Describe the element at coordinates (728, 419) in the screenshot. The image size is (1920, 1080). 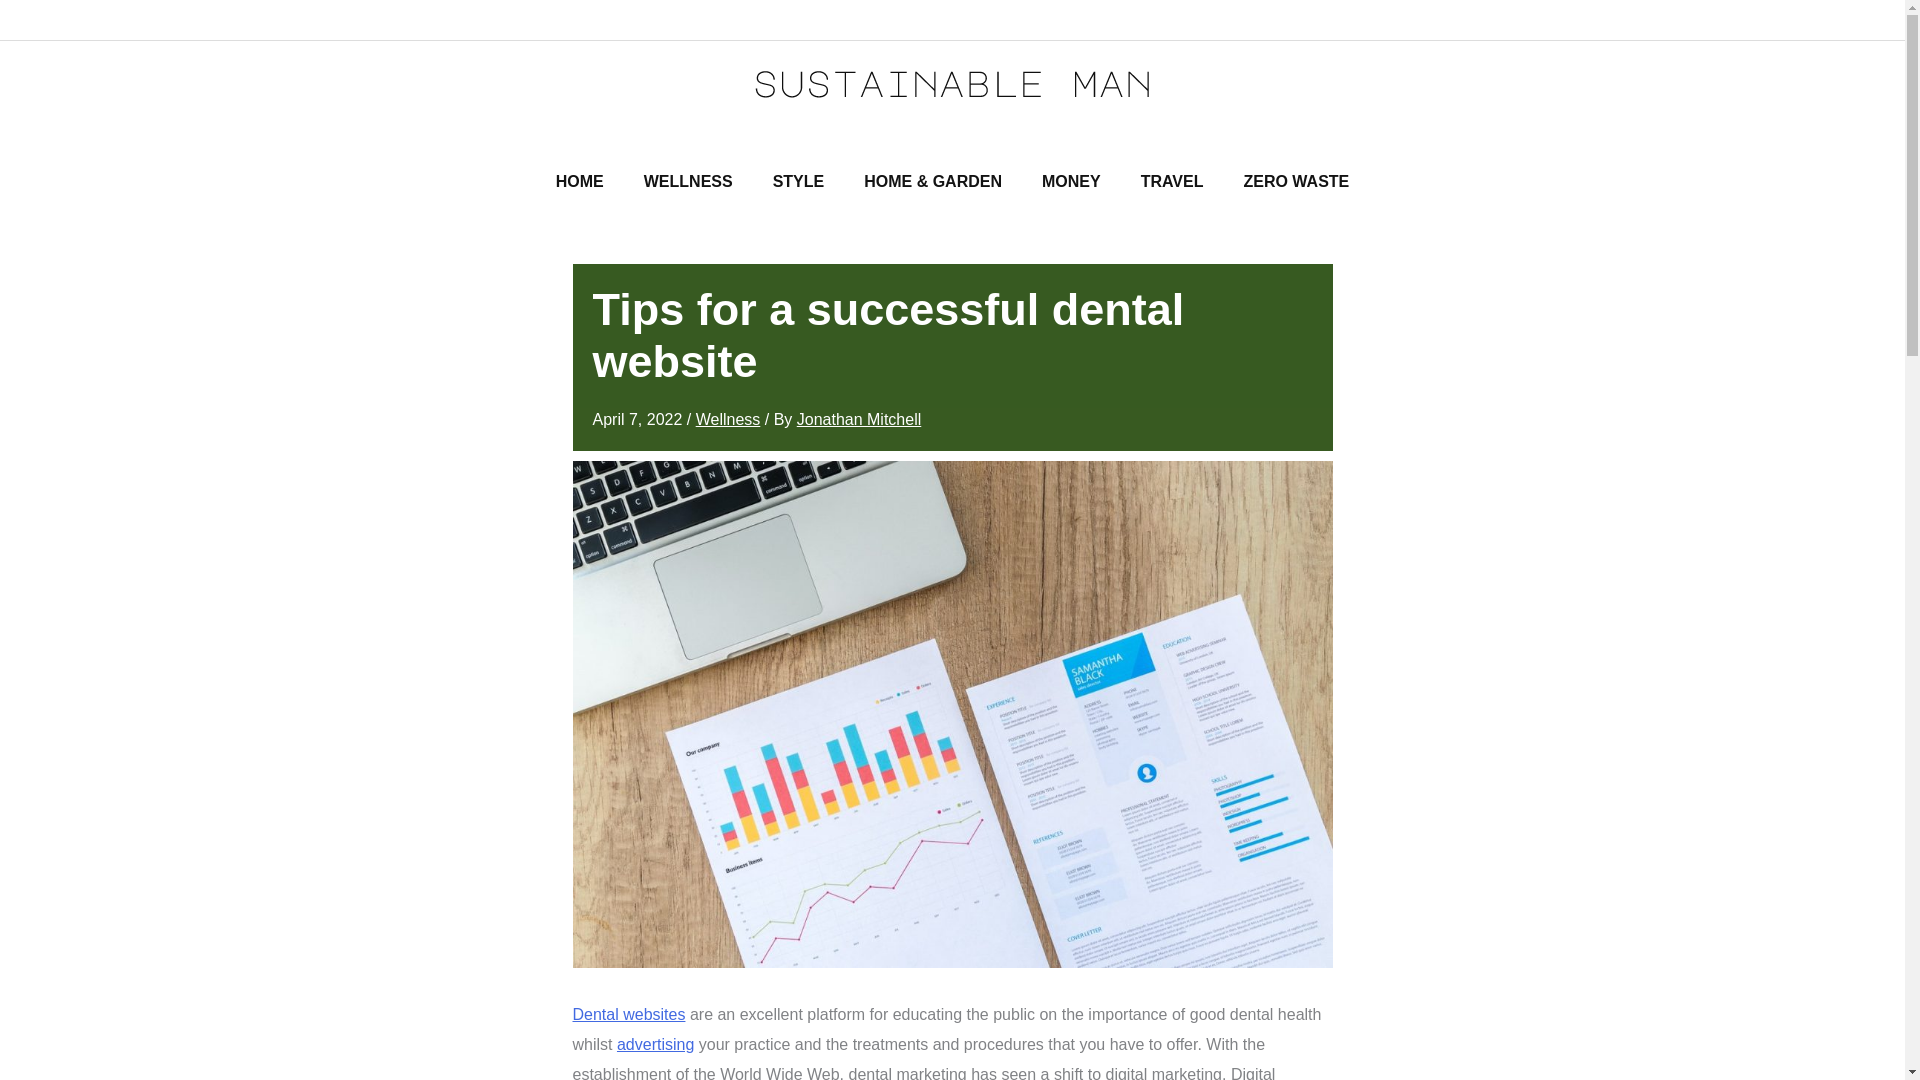
I see `Wellness` at that location.